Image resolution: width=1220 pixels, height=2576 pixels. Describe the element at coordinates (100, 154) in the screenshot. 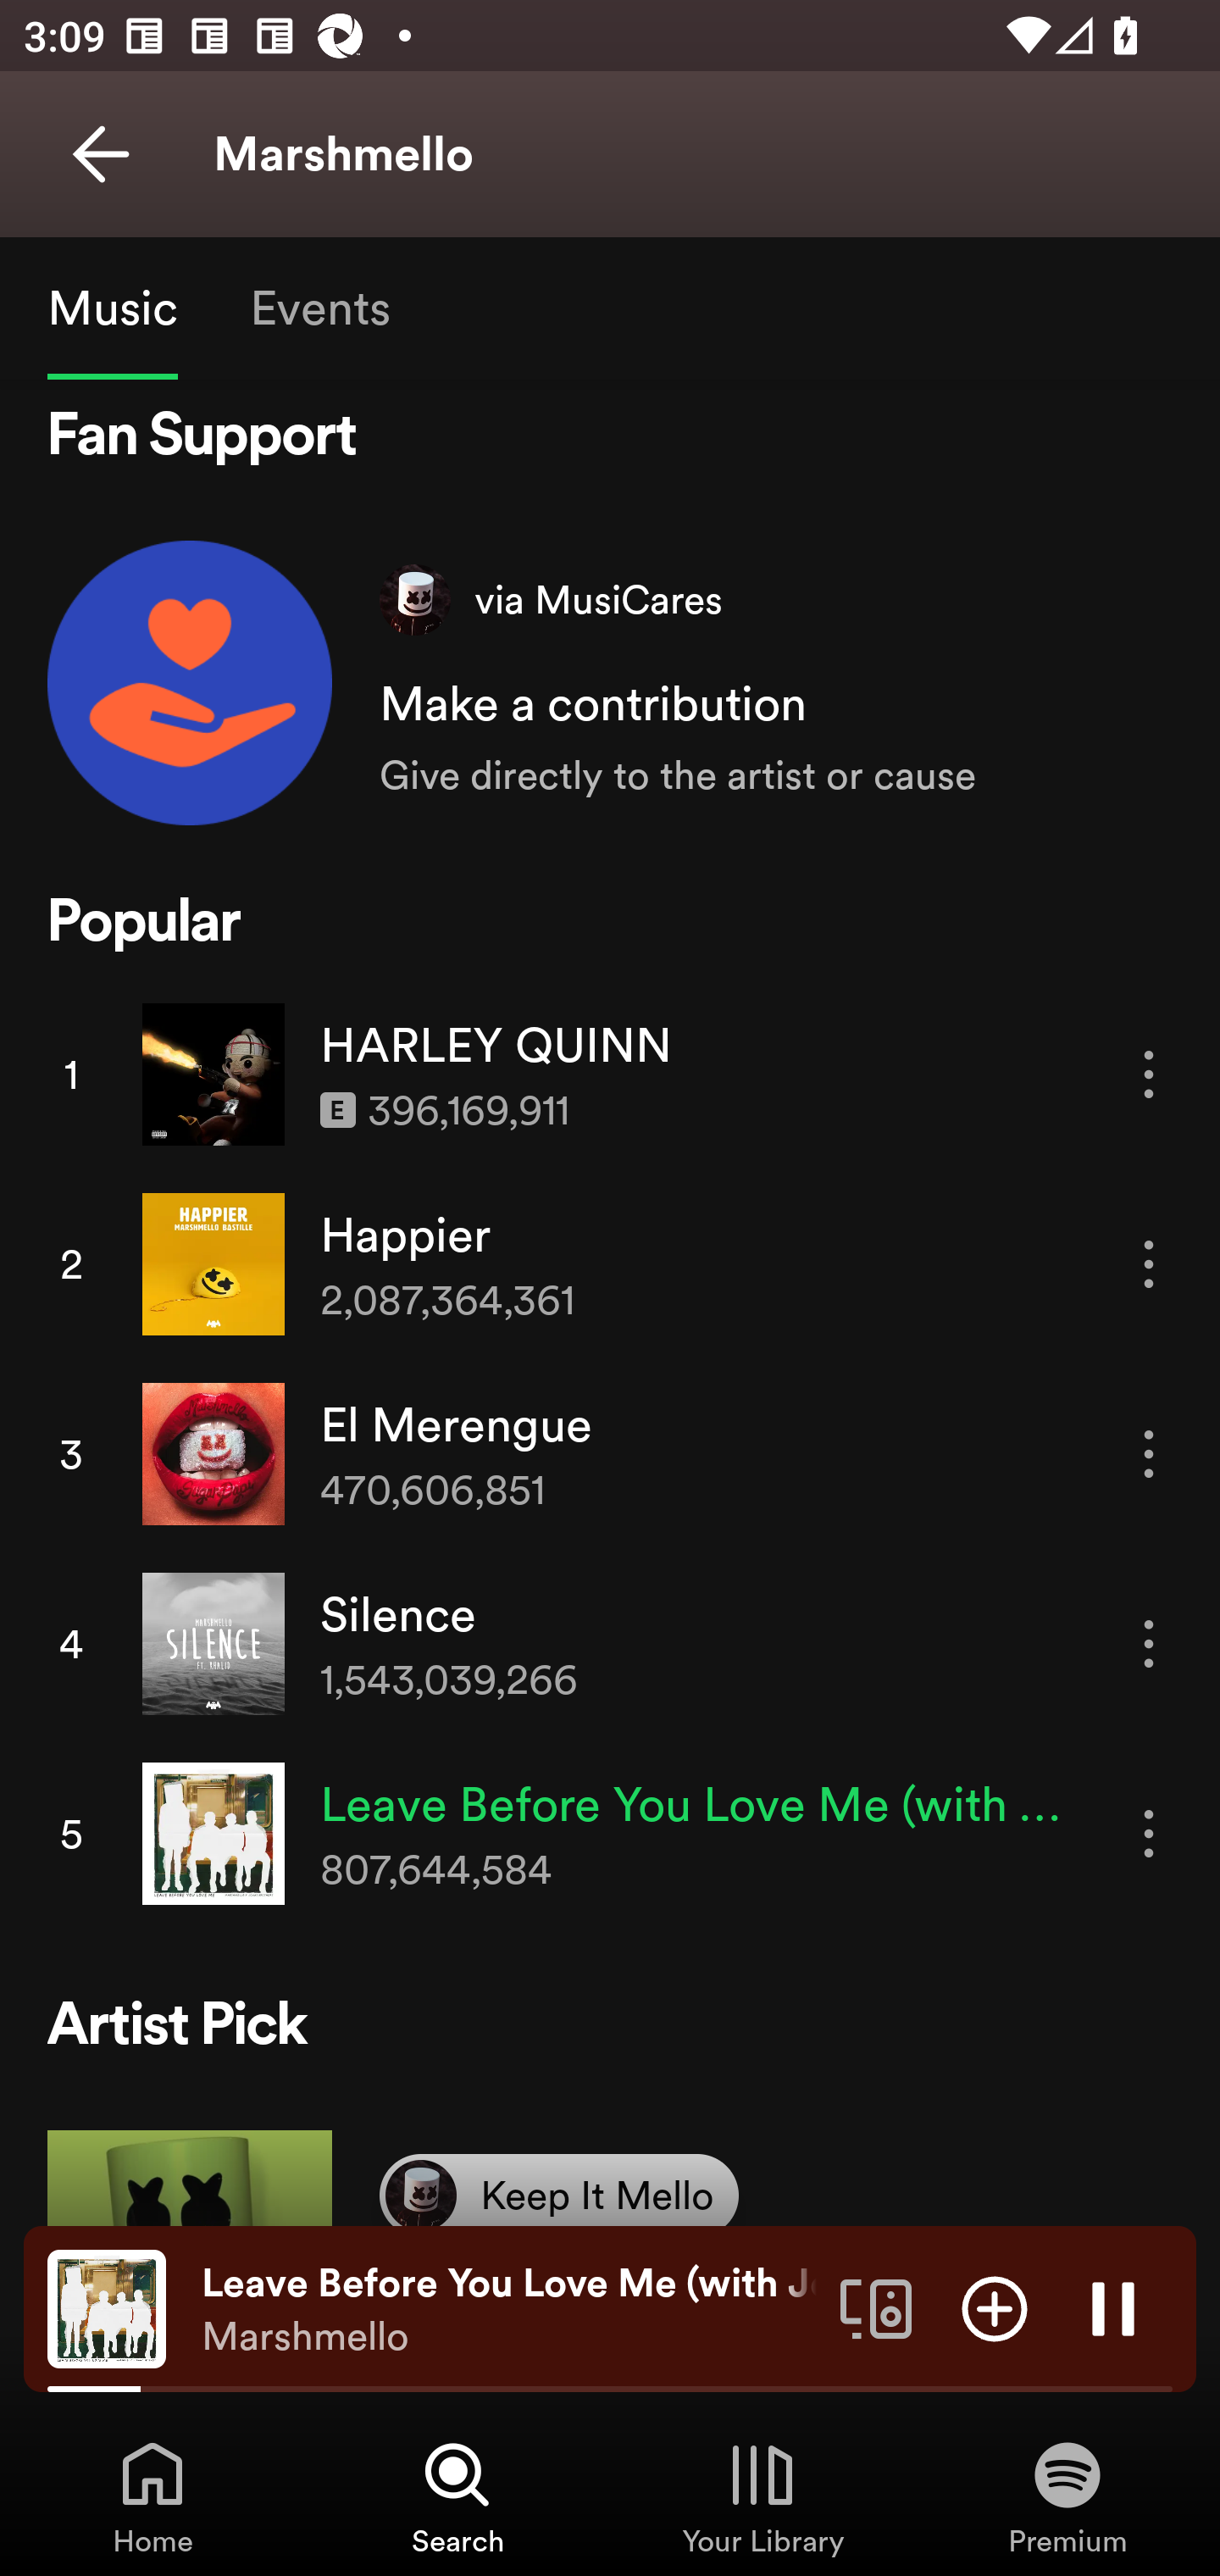

I see `Back` at that location.